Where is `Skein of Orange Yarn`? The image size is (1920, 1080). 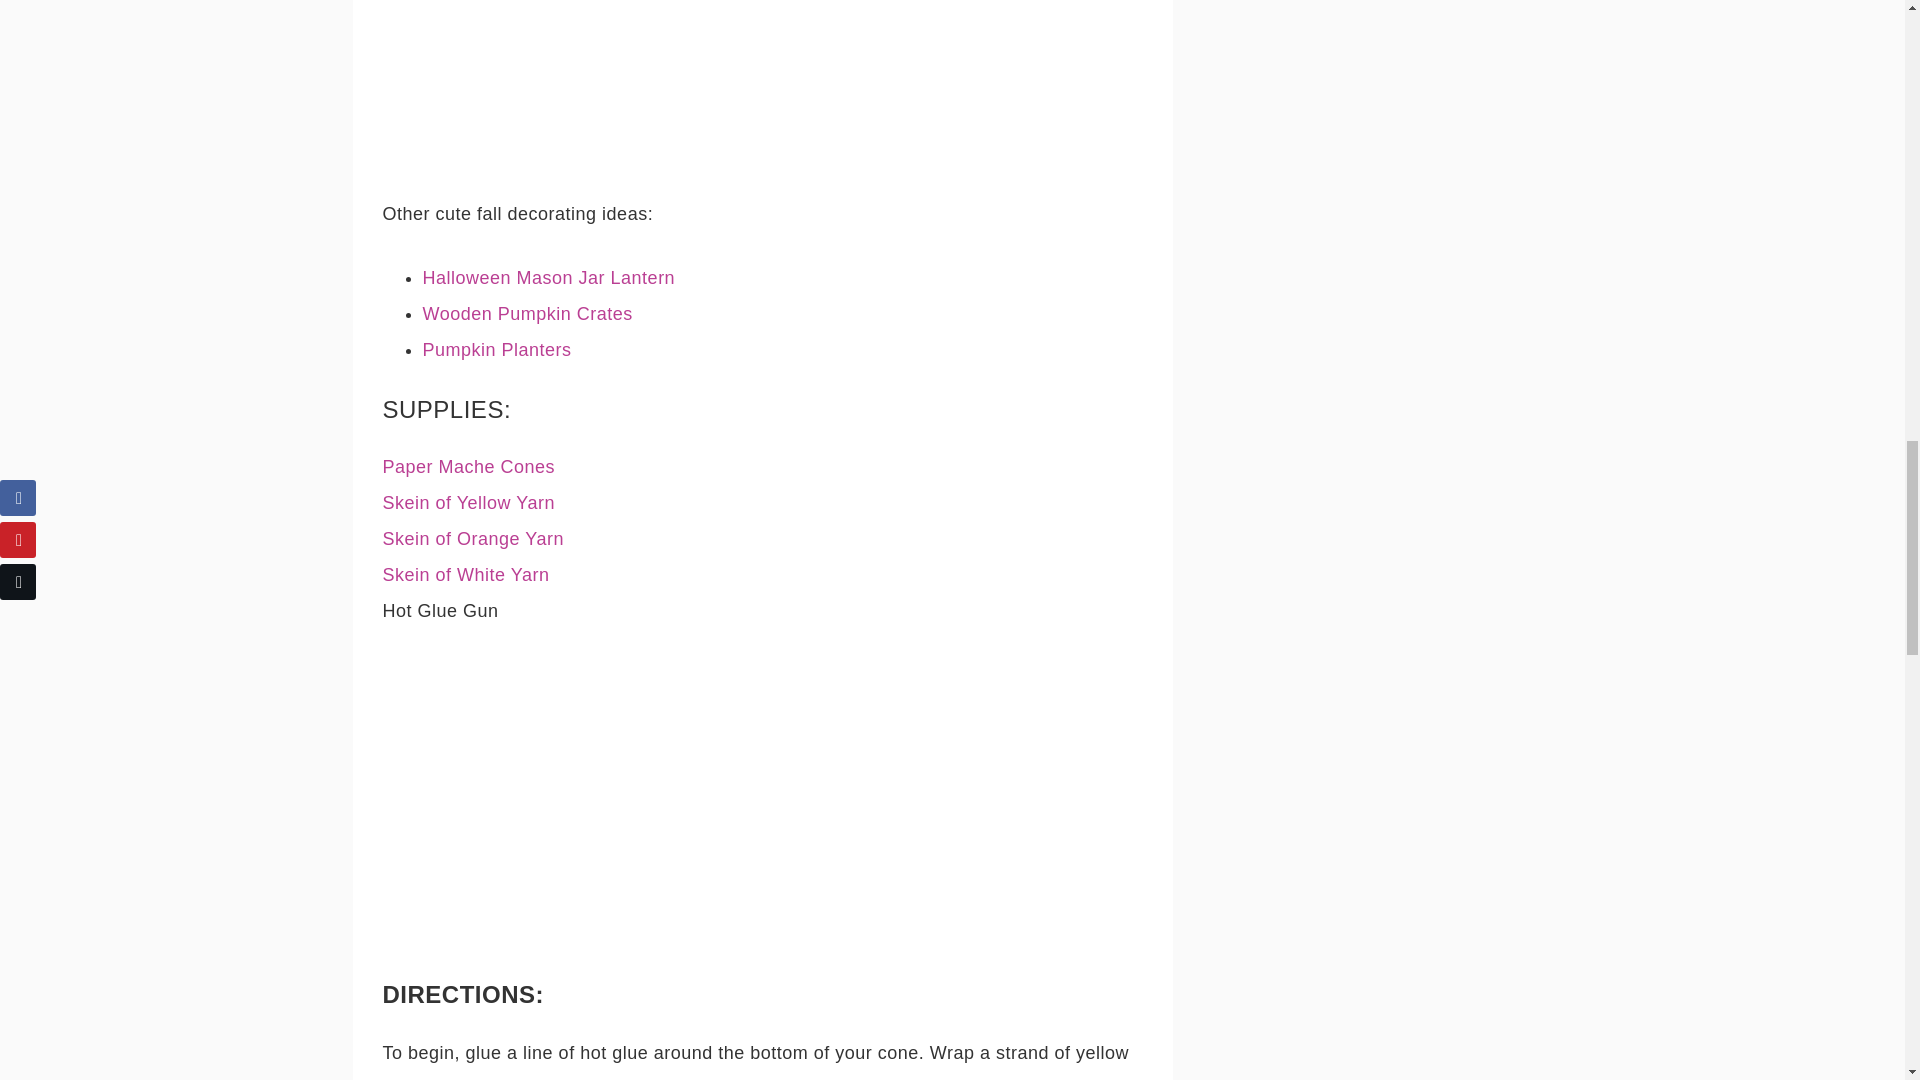
Skein of Orange Yarn is located at coordinates (472, 538).